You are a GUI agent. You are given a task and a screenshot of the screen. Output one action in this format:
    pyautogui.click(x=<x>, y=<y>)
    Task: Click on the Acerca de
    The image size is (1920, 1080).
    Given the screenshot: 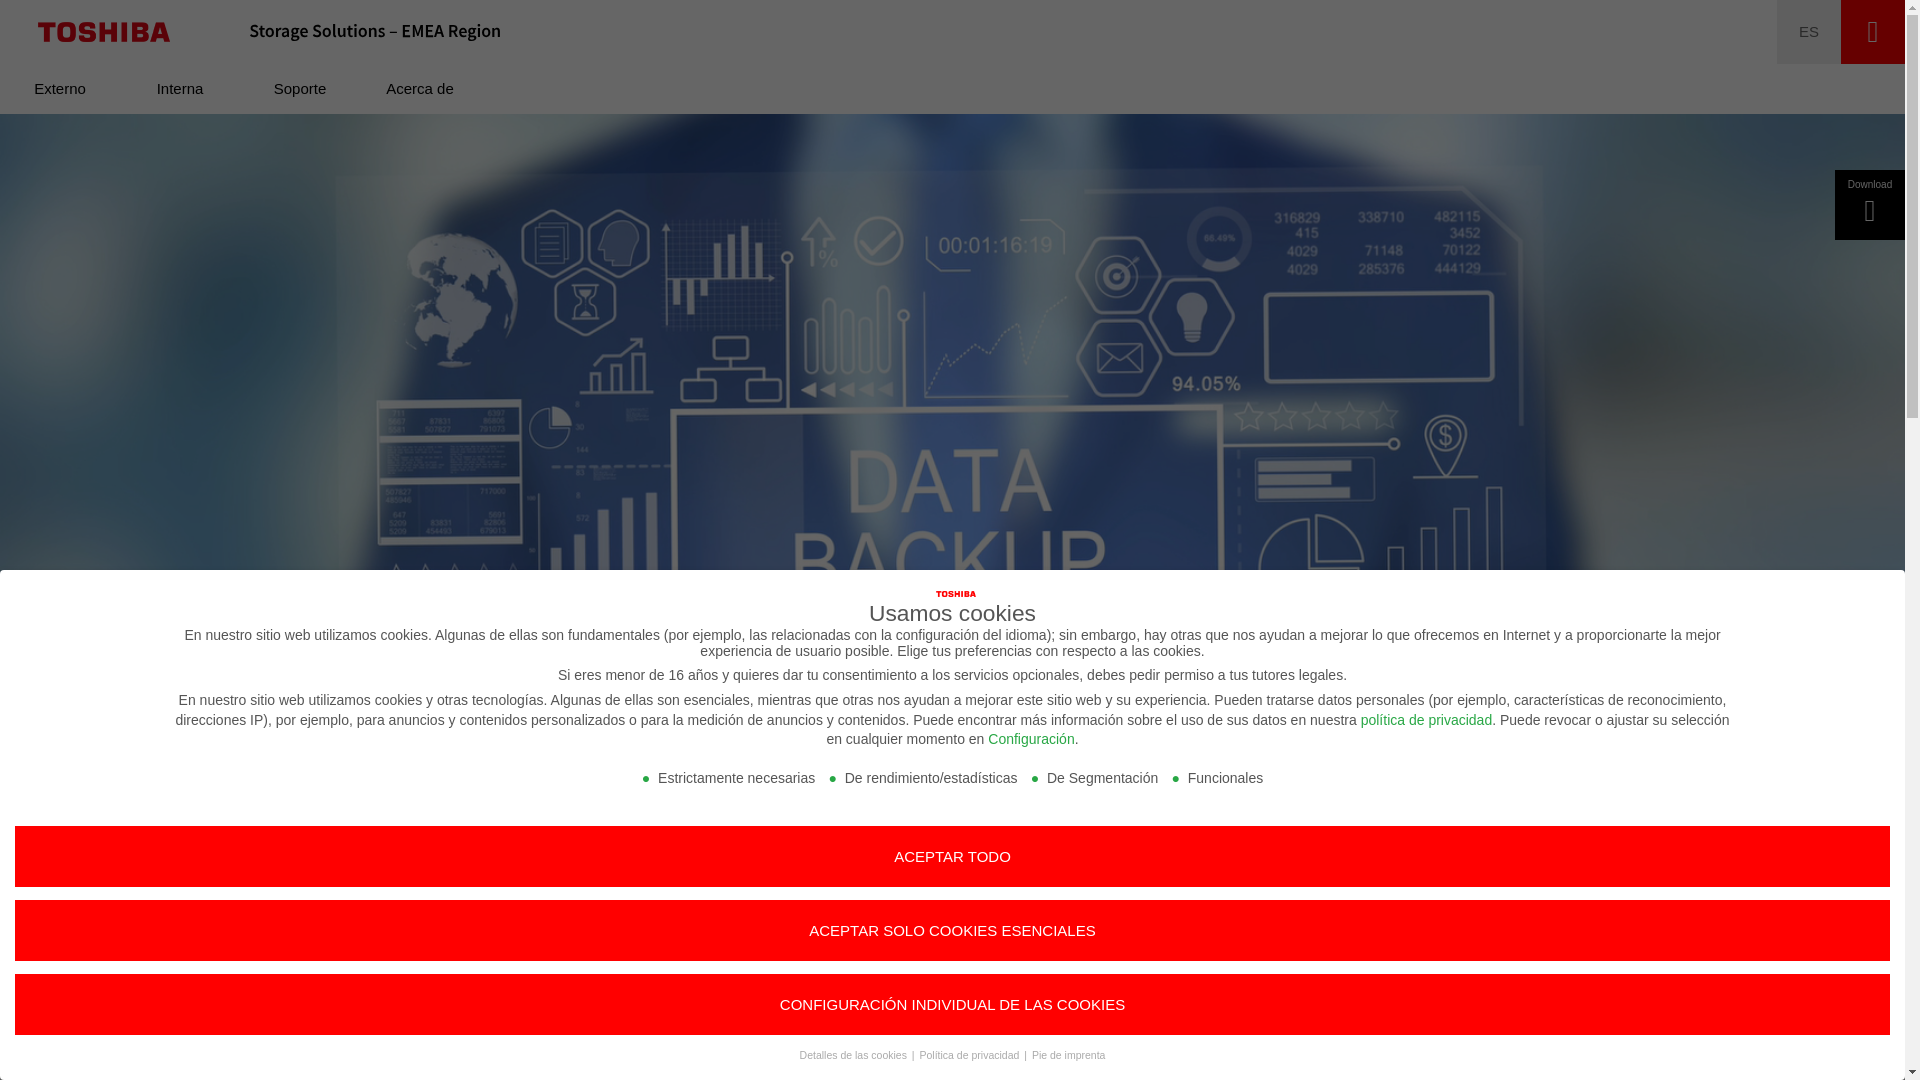 What is the action you would take?
    pyautogui.click(x=420, y=88)
    